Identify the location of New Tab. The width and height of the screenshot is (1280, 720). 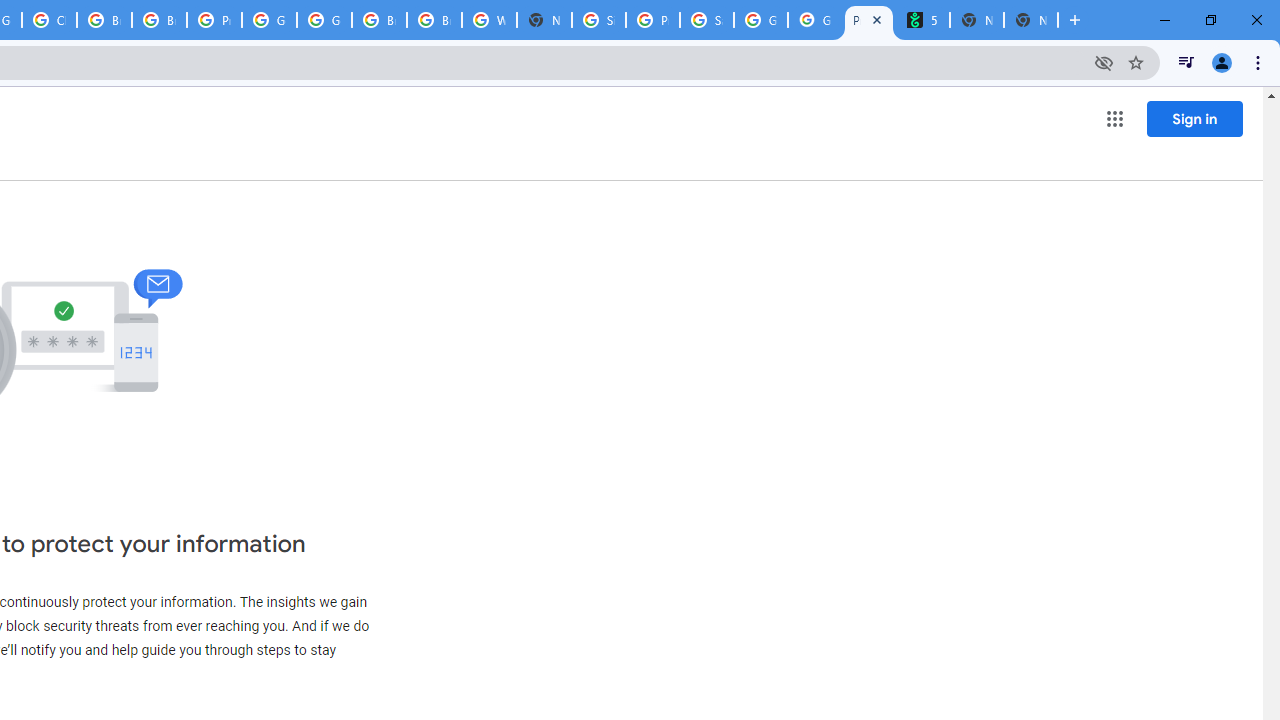
(544, 20).